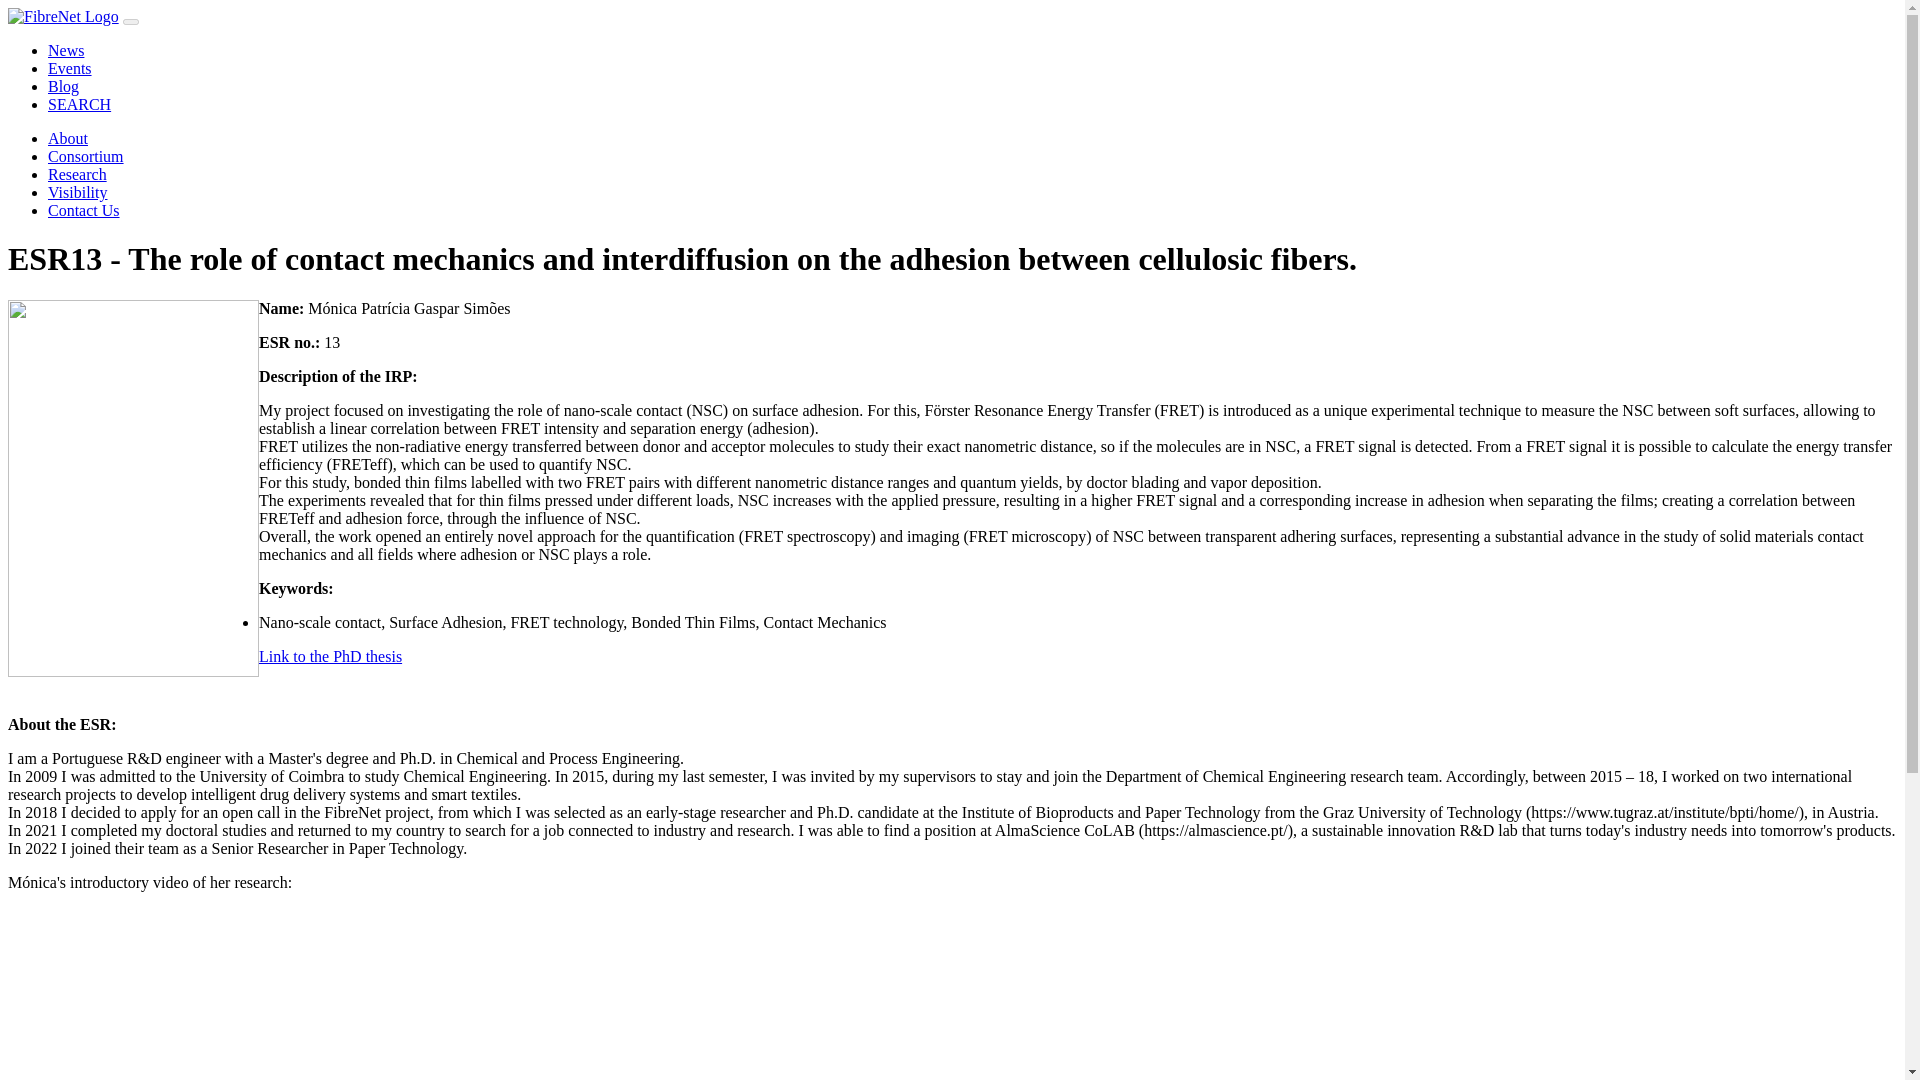 Image resolution: width=1920 pixels, height=1080 pixels. Describe the element at coordinates (68, 138) in the screenshot. I see `About FibreNet` at that location.